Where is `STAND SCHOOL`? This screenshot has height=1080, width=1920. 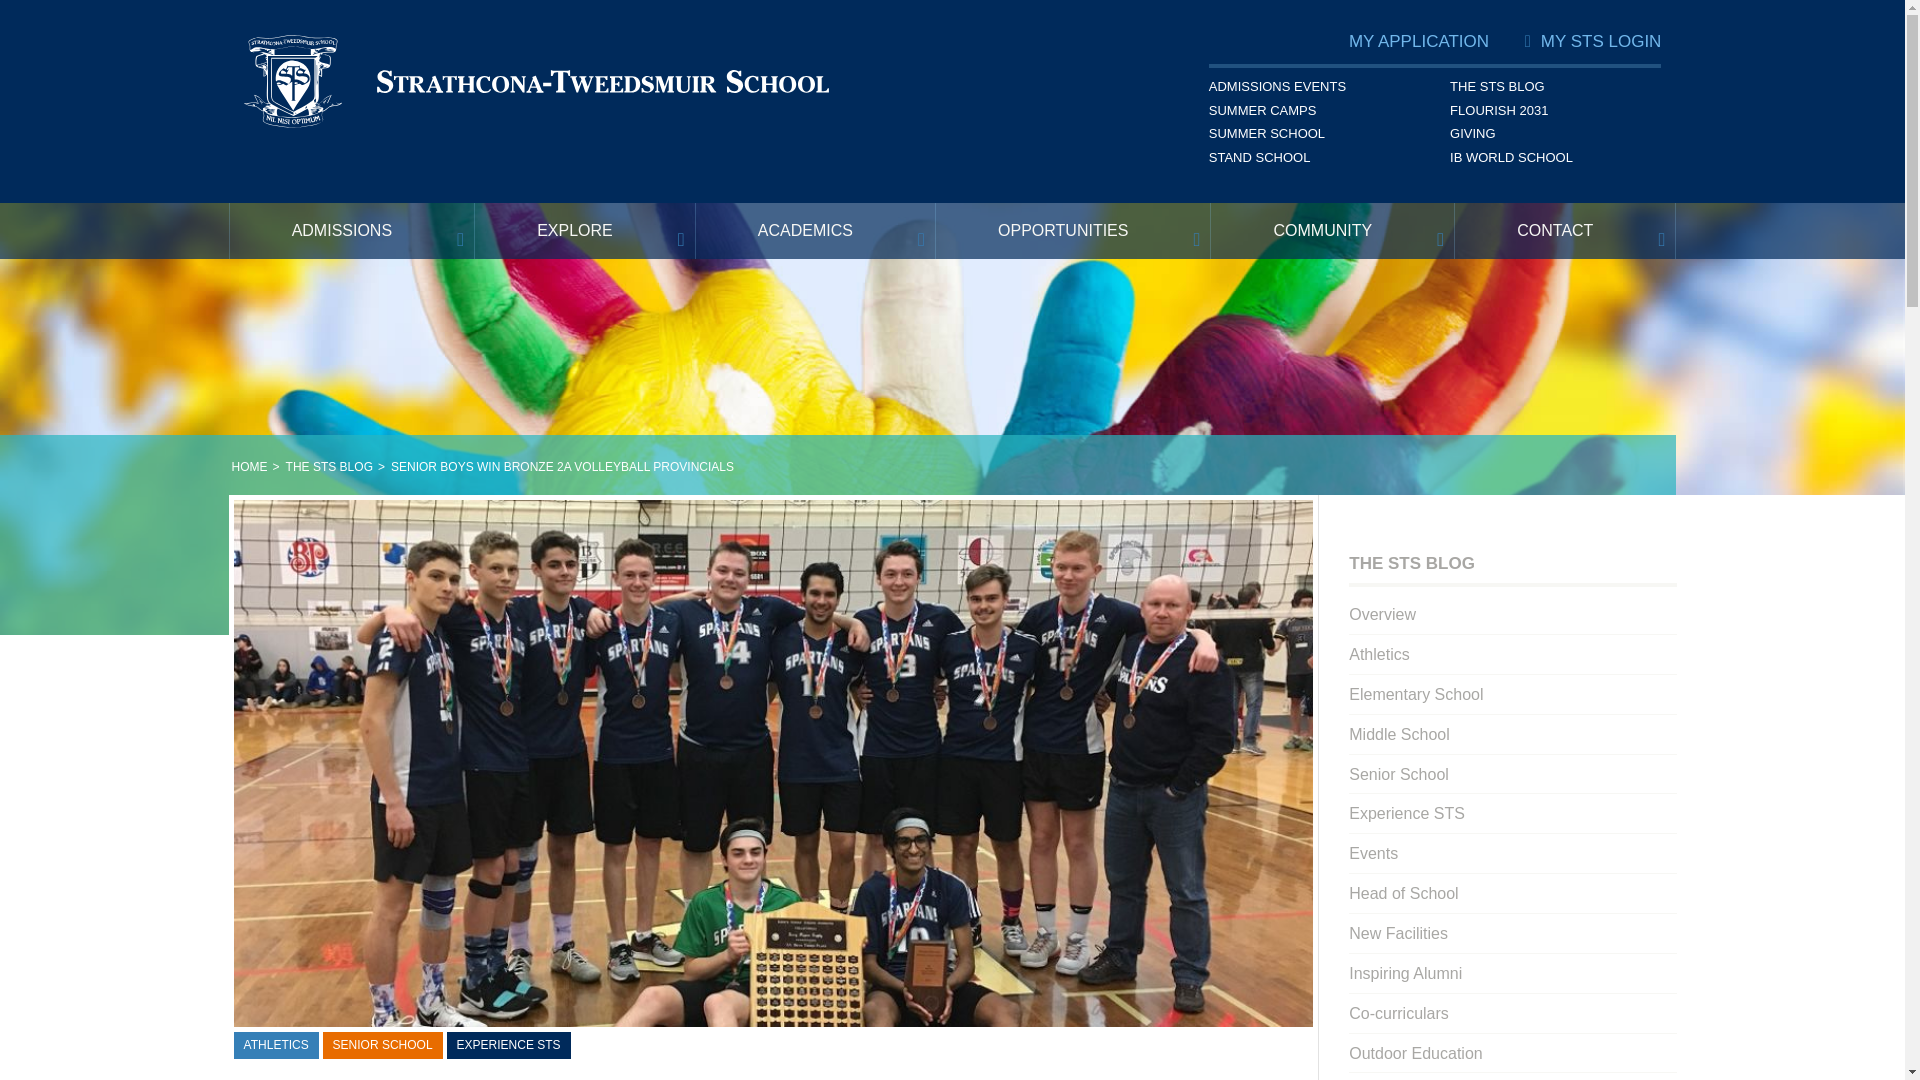 STAND SCHOOL is located at coordinates (1314, 160).